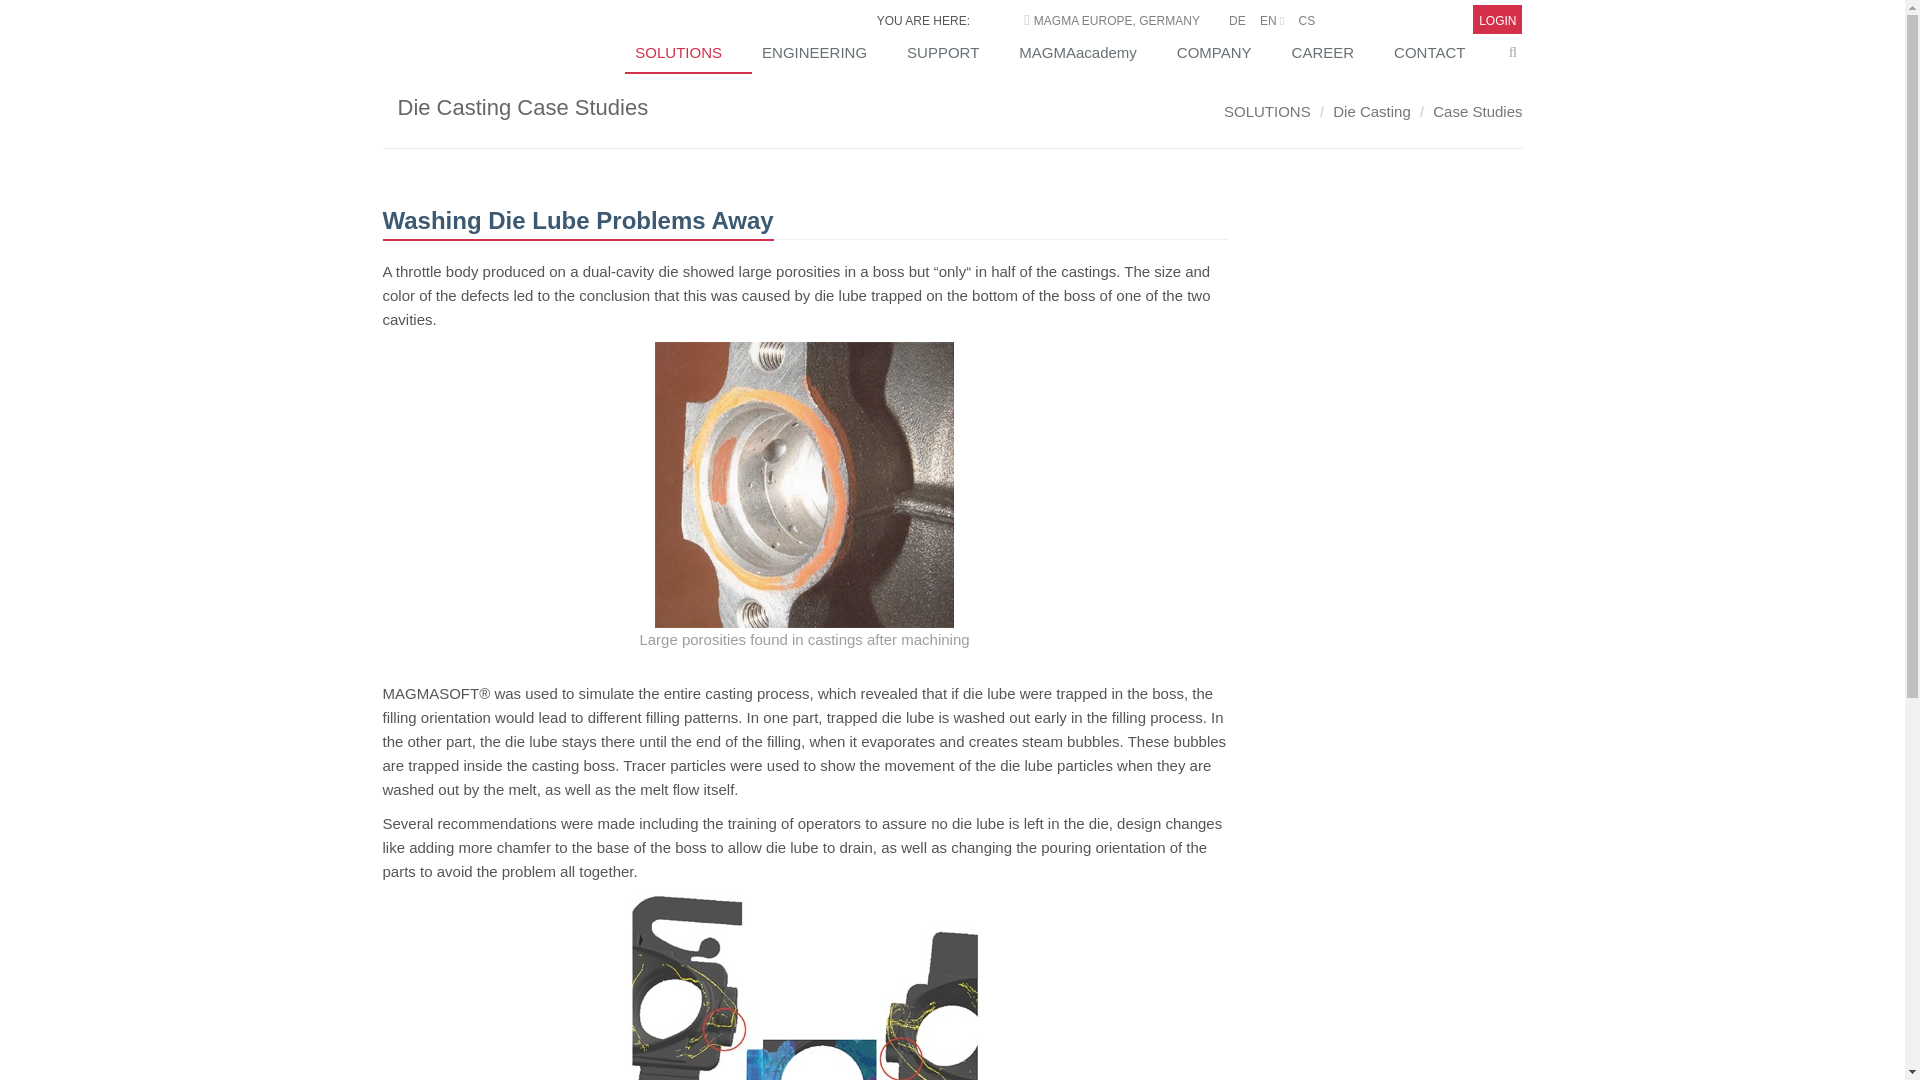 The image size is (1920, 1080). Describe the element at coordinates (1306, 21) in the screenshot. I see `CS` at that location.